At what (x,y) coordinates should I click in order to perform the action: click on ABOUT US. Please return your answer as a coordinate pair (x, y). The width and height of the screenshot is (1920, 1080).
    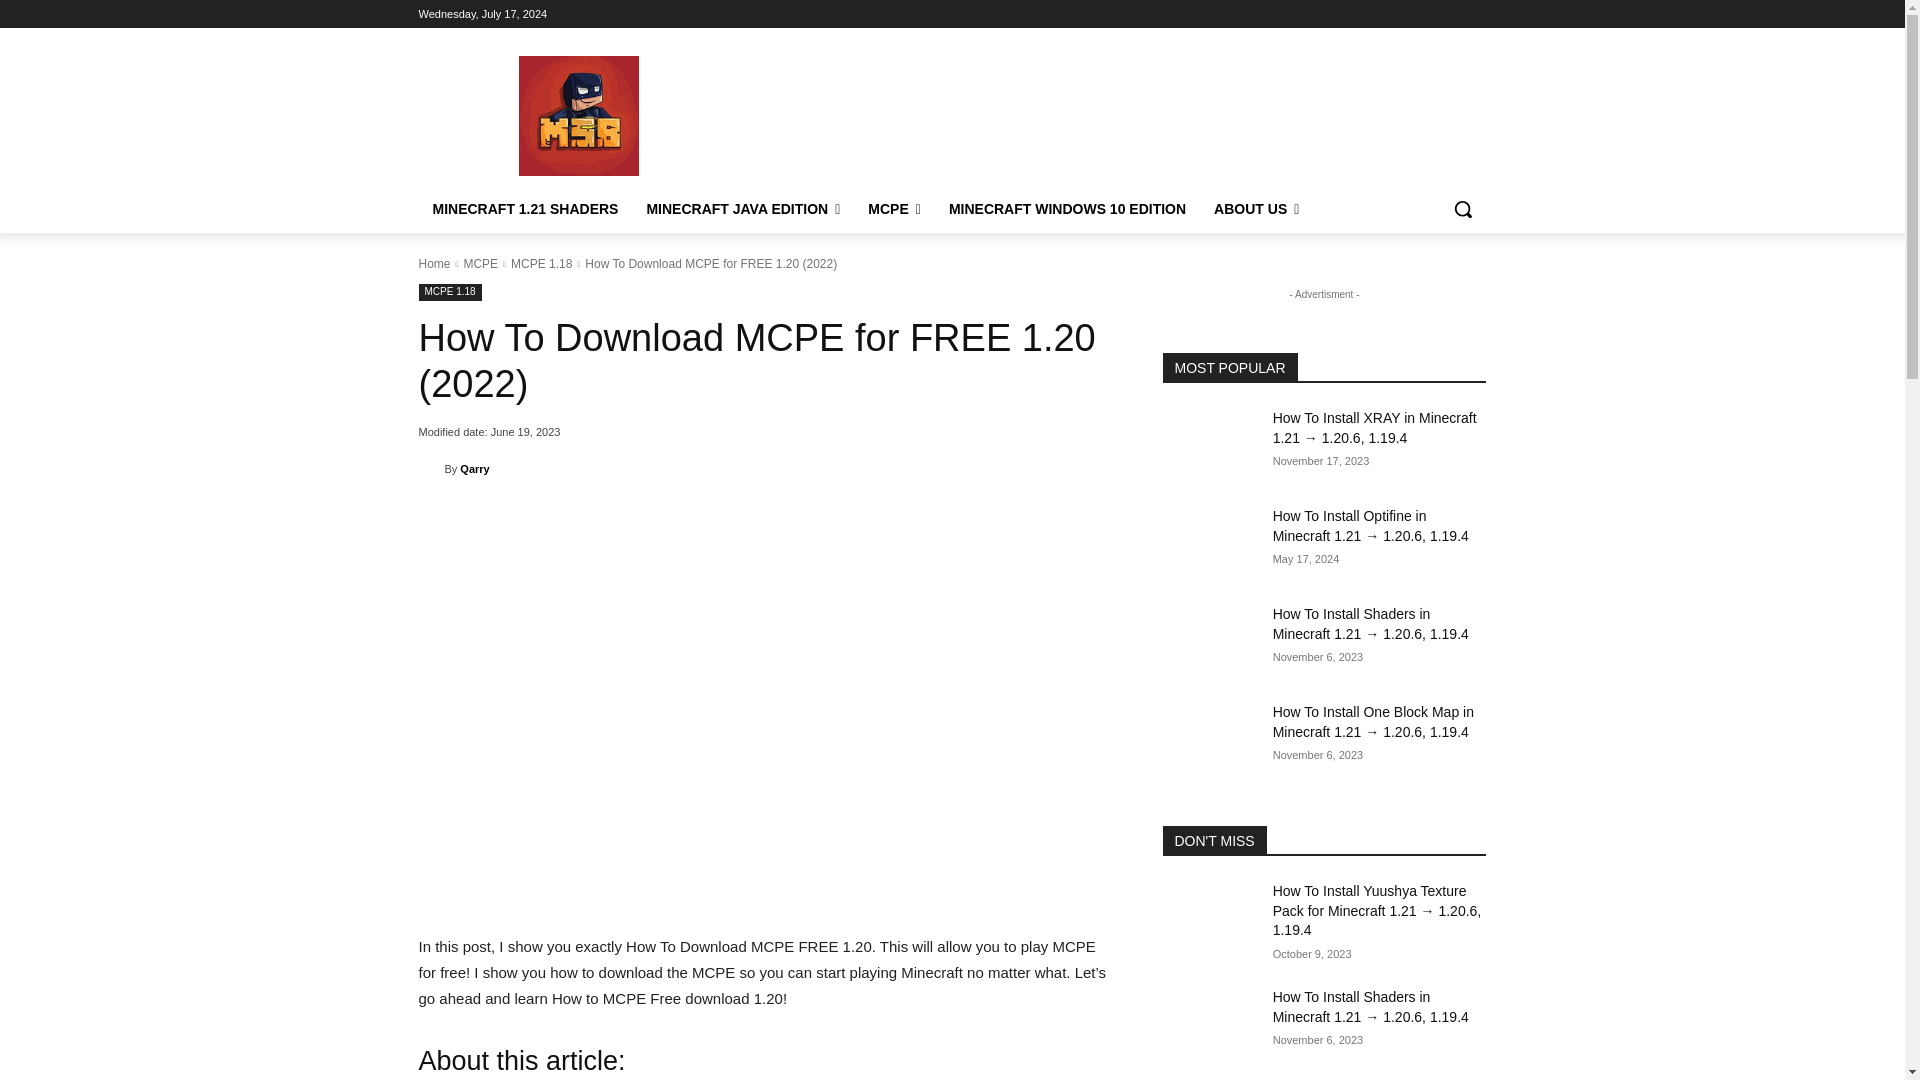
    Looking at the image, I should click on (1256, 208).